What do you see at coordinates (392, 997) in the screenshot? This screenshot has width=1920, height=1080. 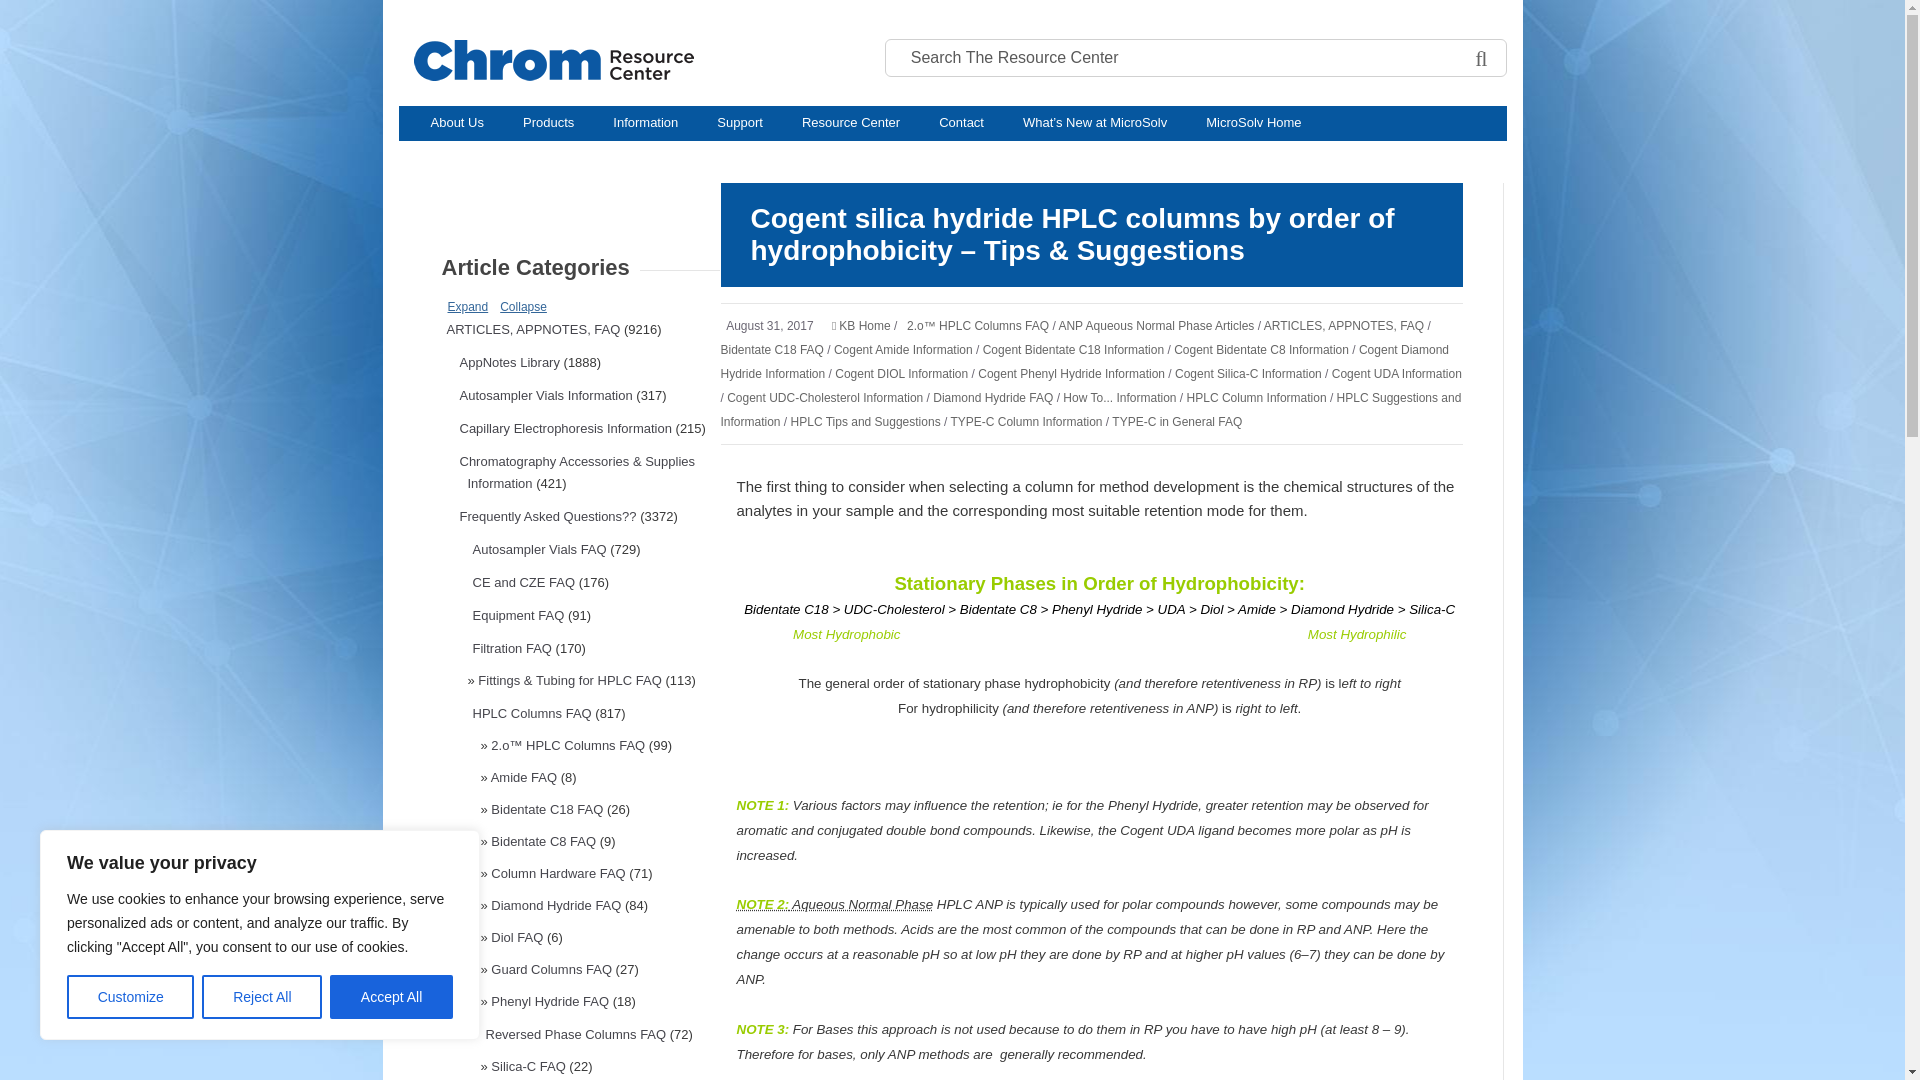 I see `Accept All` at bounding box center [392, 997].